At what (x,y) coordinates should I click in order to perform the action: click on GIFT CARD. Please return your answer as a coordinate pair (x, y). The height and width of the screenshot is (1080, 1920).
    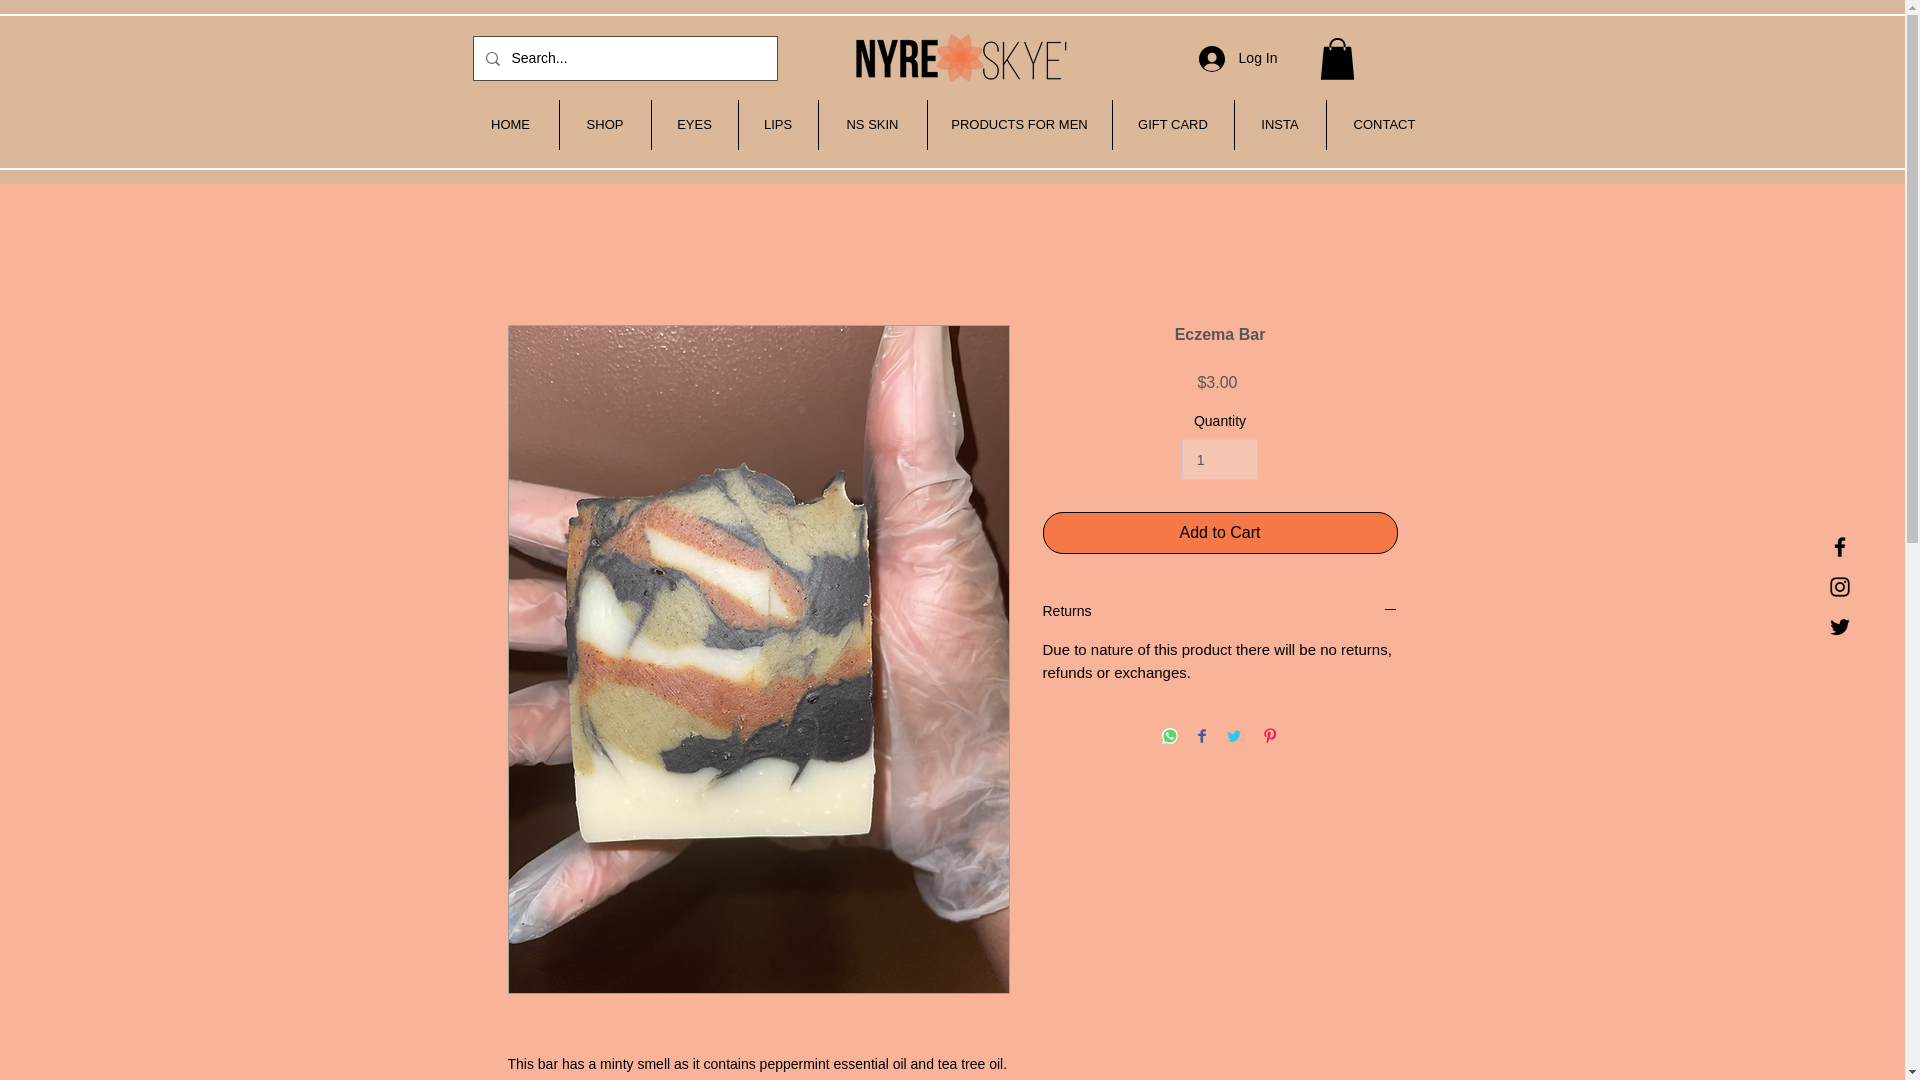
    Looking at the image, I should click on (1172, 125).